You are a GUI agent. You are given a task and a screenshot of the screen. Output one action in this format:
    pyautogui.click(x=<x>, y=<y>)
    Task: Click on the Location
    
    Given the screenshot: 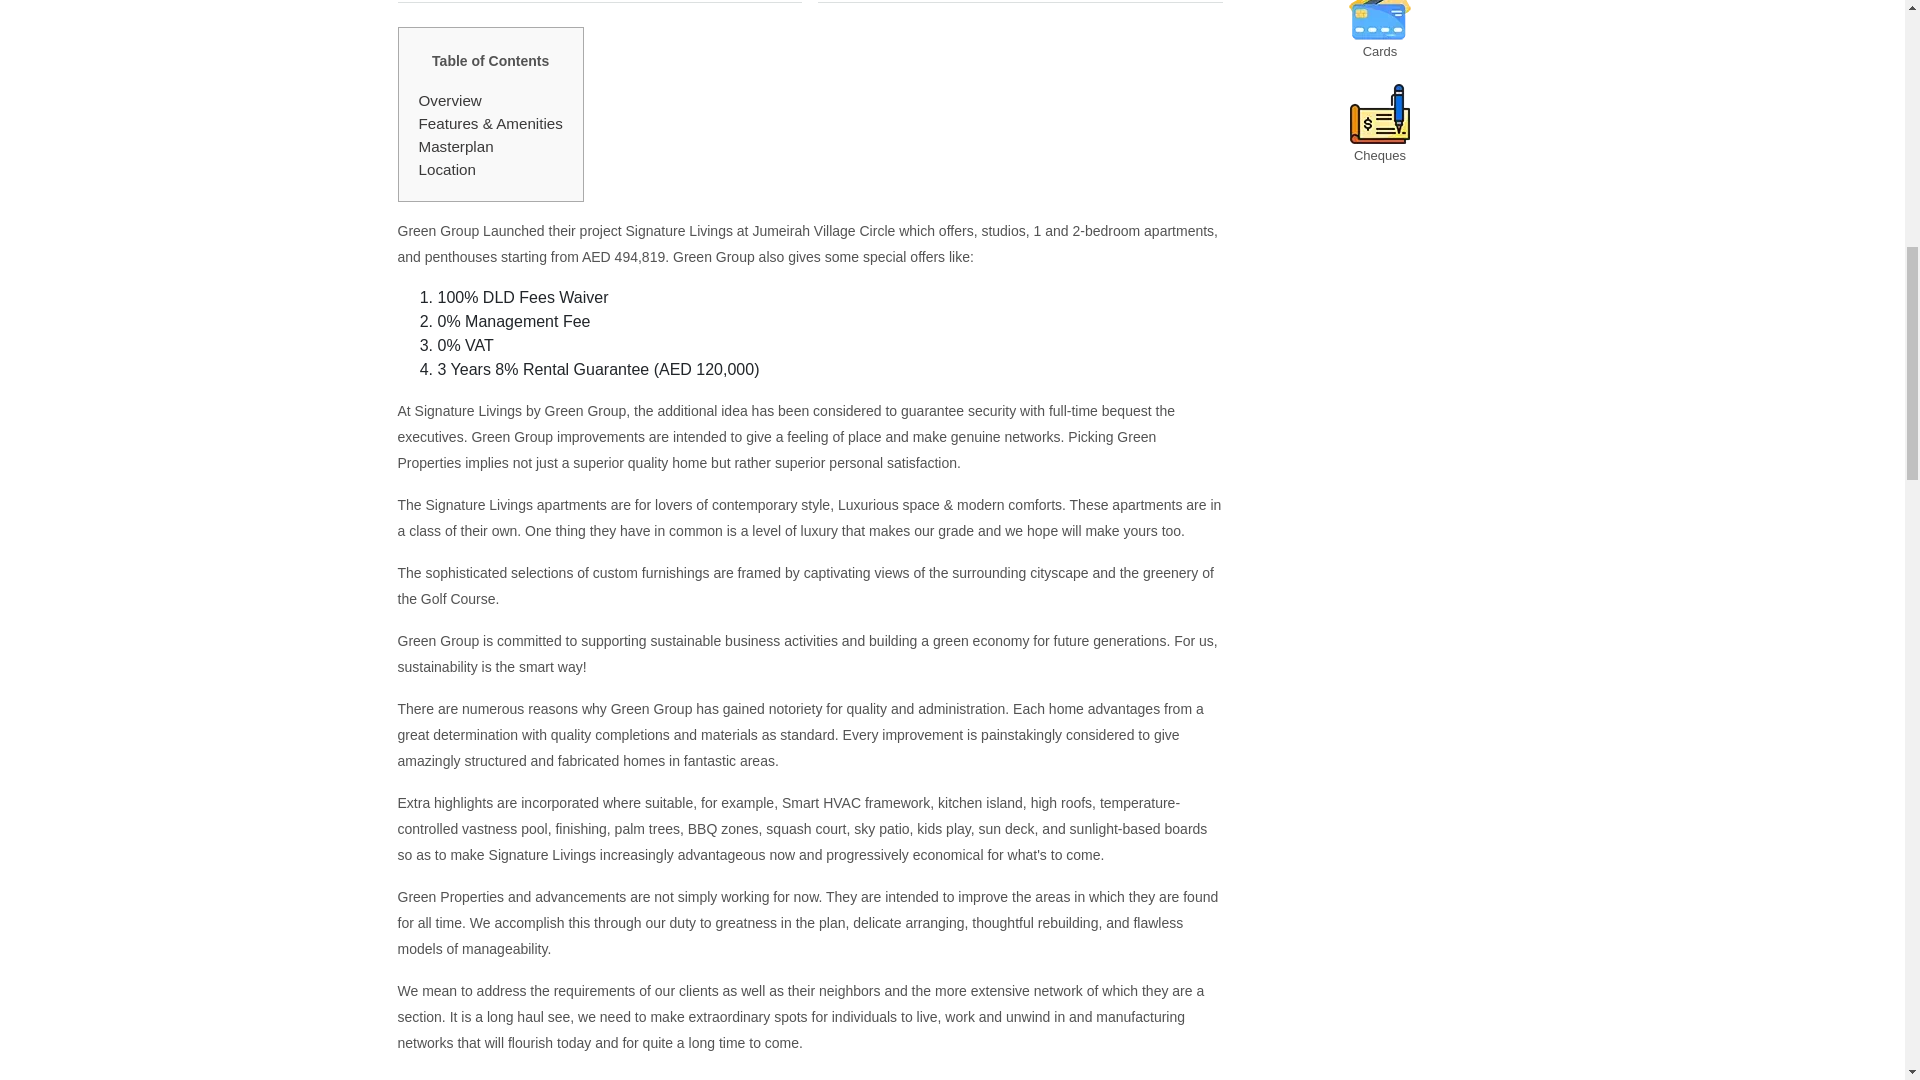 What is the action you would take?
    pyautogui.click(x=446, y=169)
    